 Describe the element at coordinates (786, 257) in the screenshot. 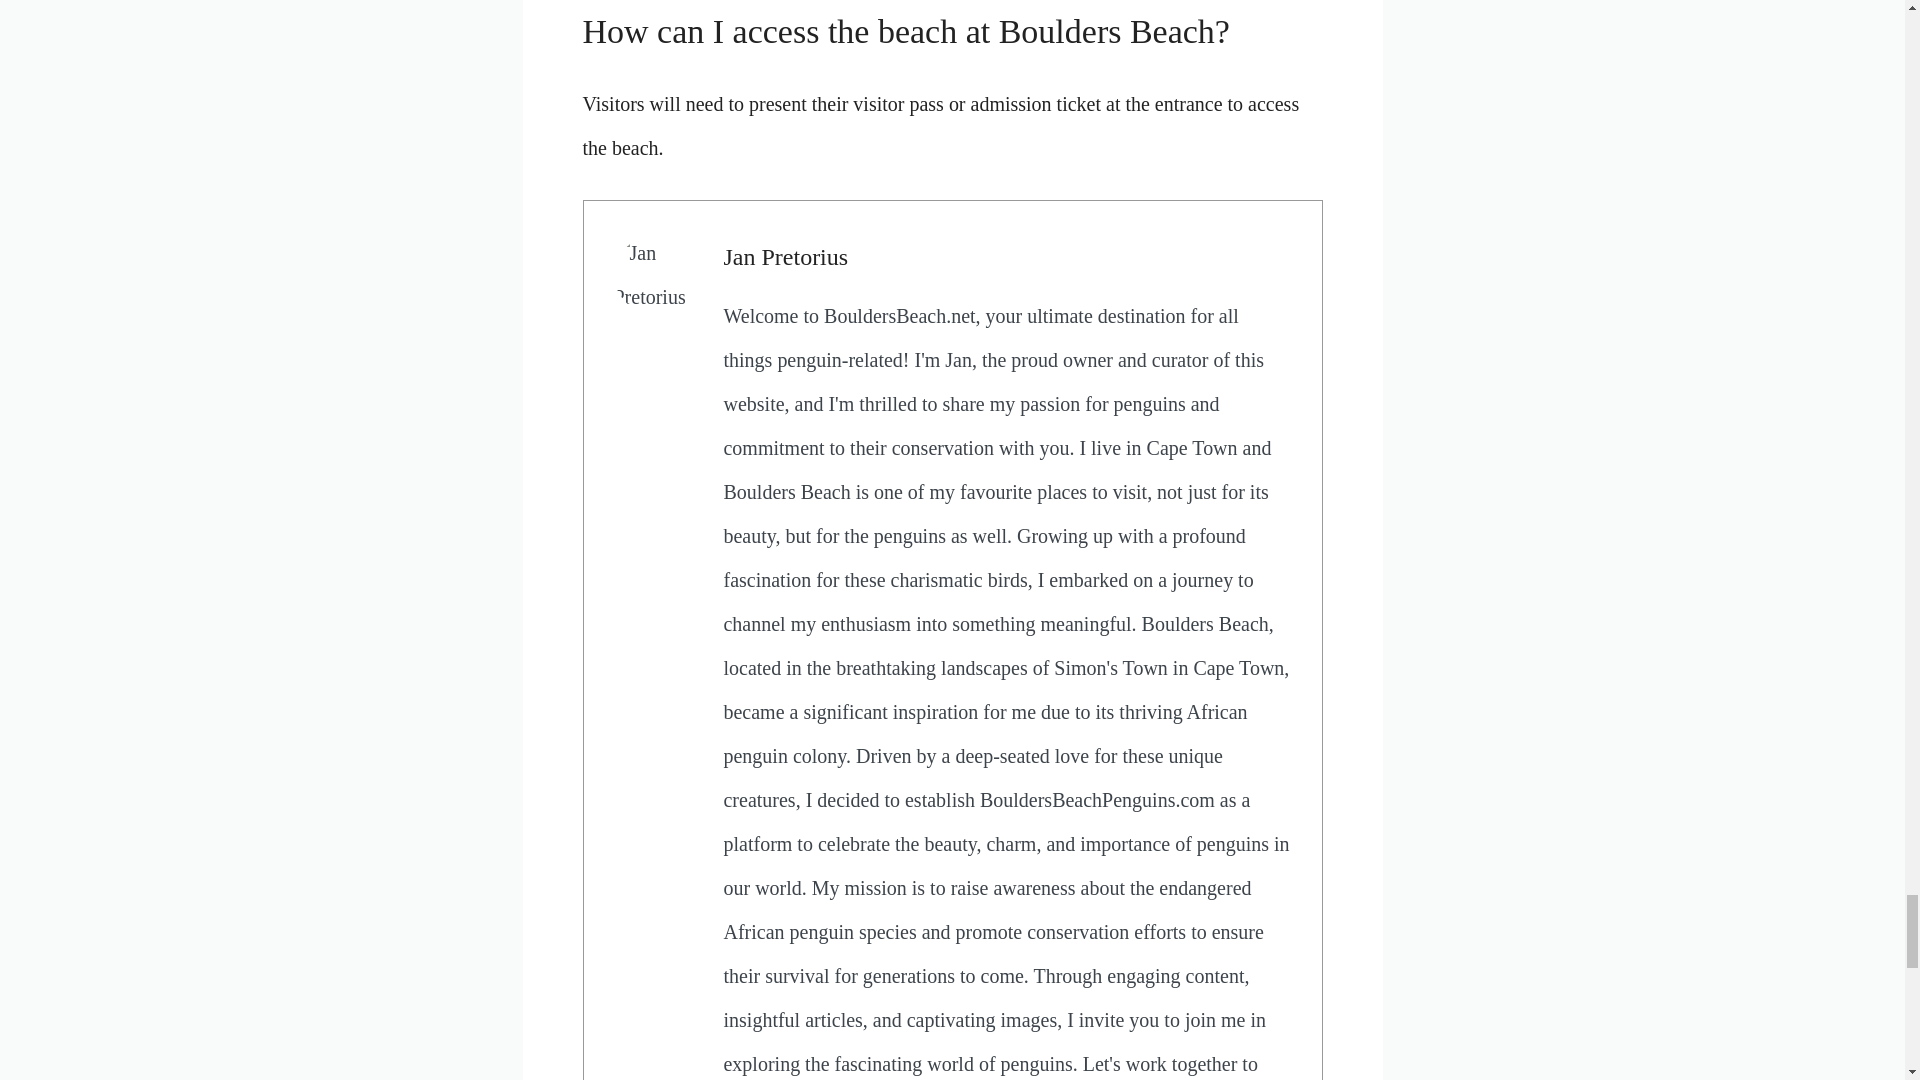

I see `Jan Pretorius` at that location.